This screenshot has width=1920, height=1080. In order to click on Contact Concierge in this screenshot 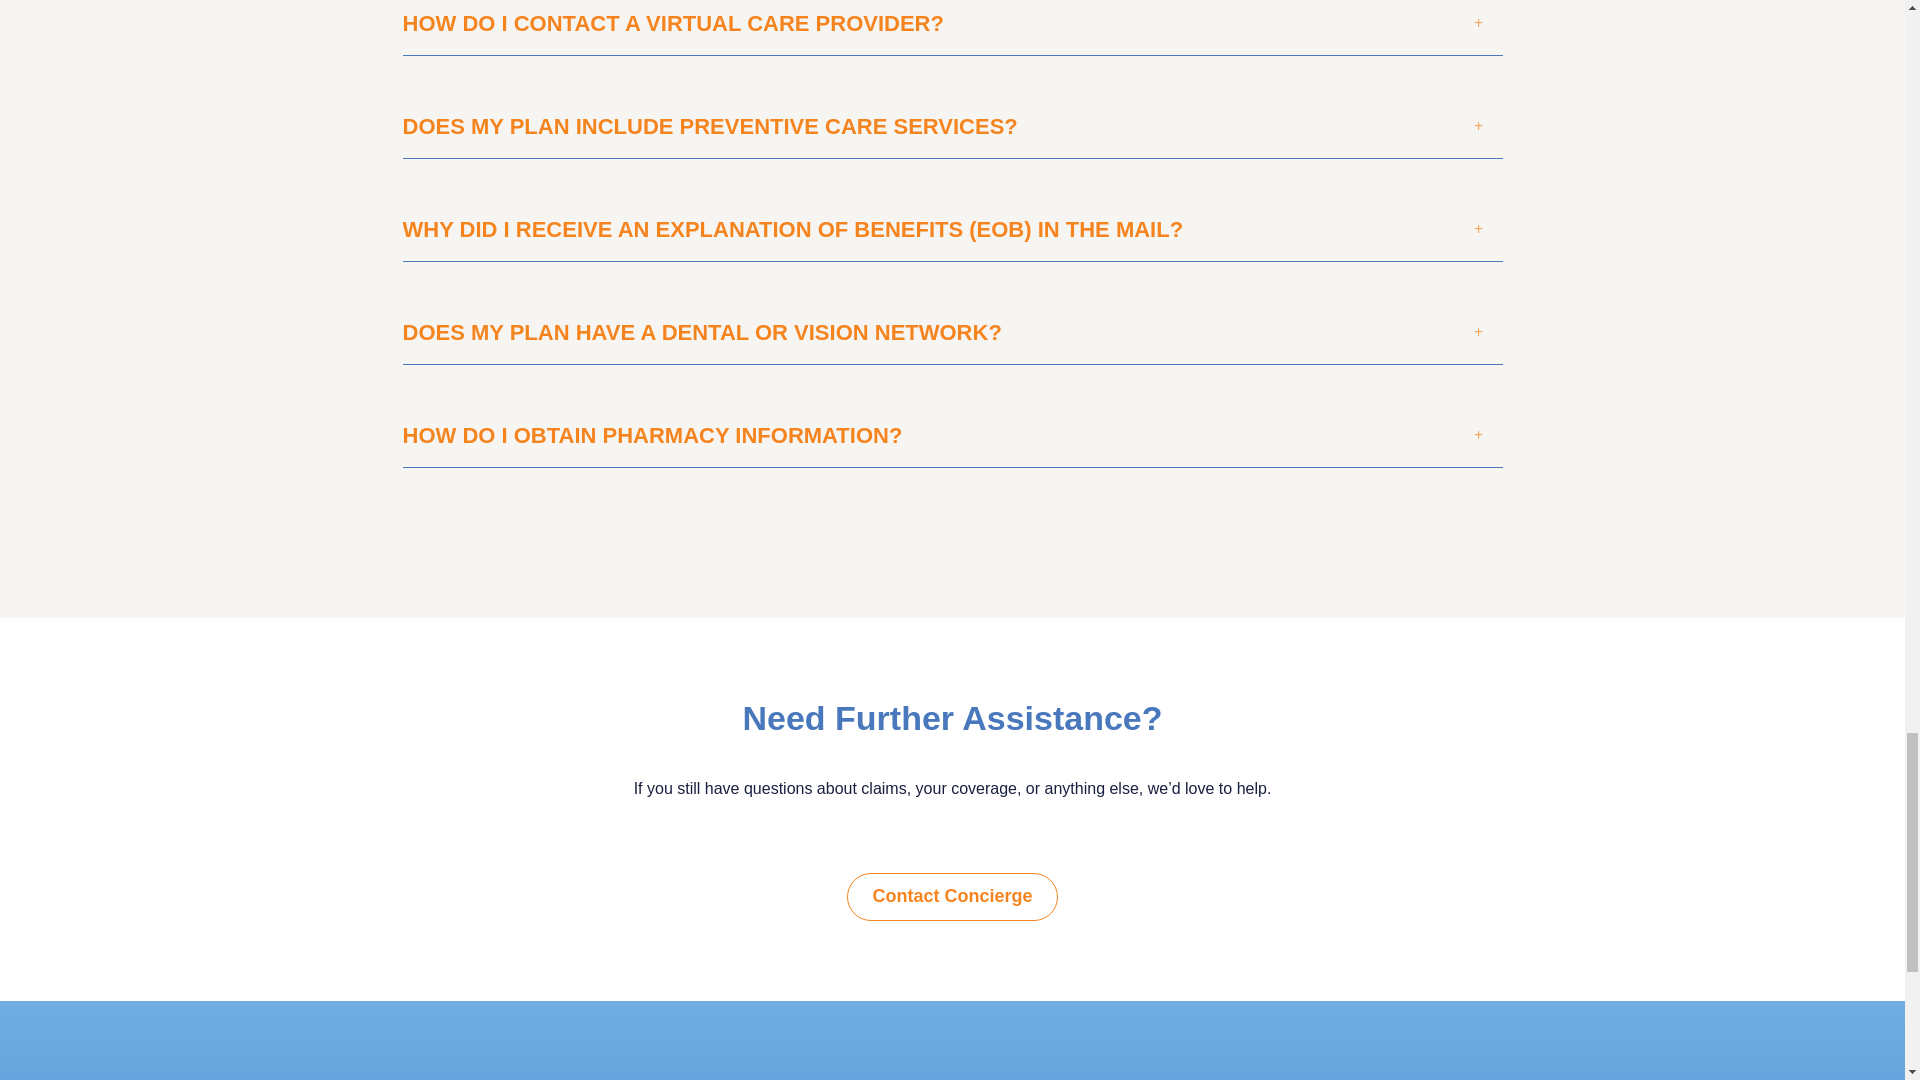, I will do `click(952, 896)`.